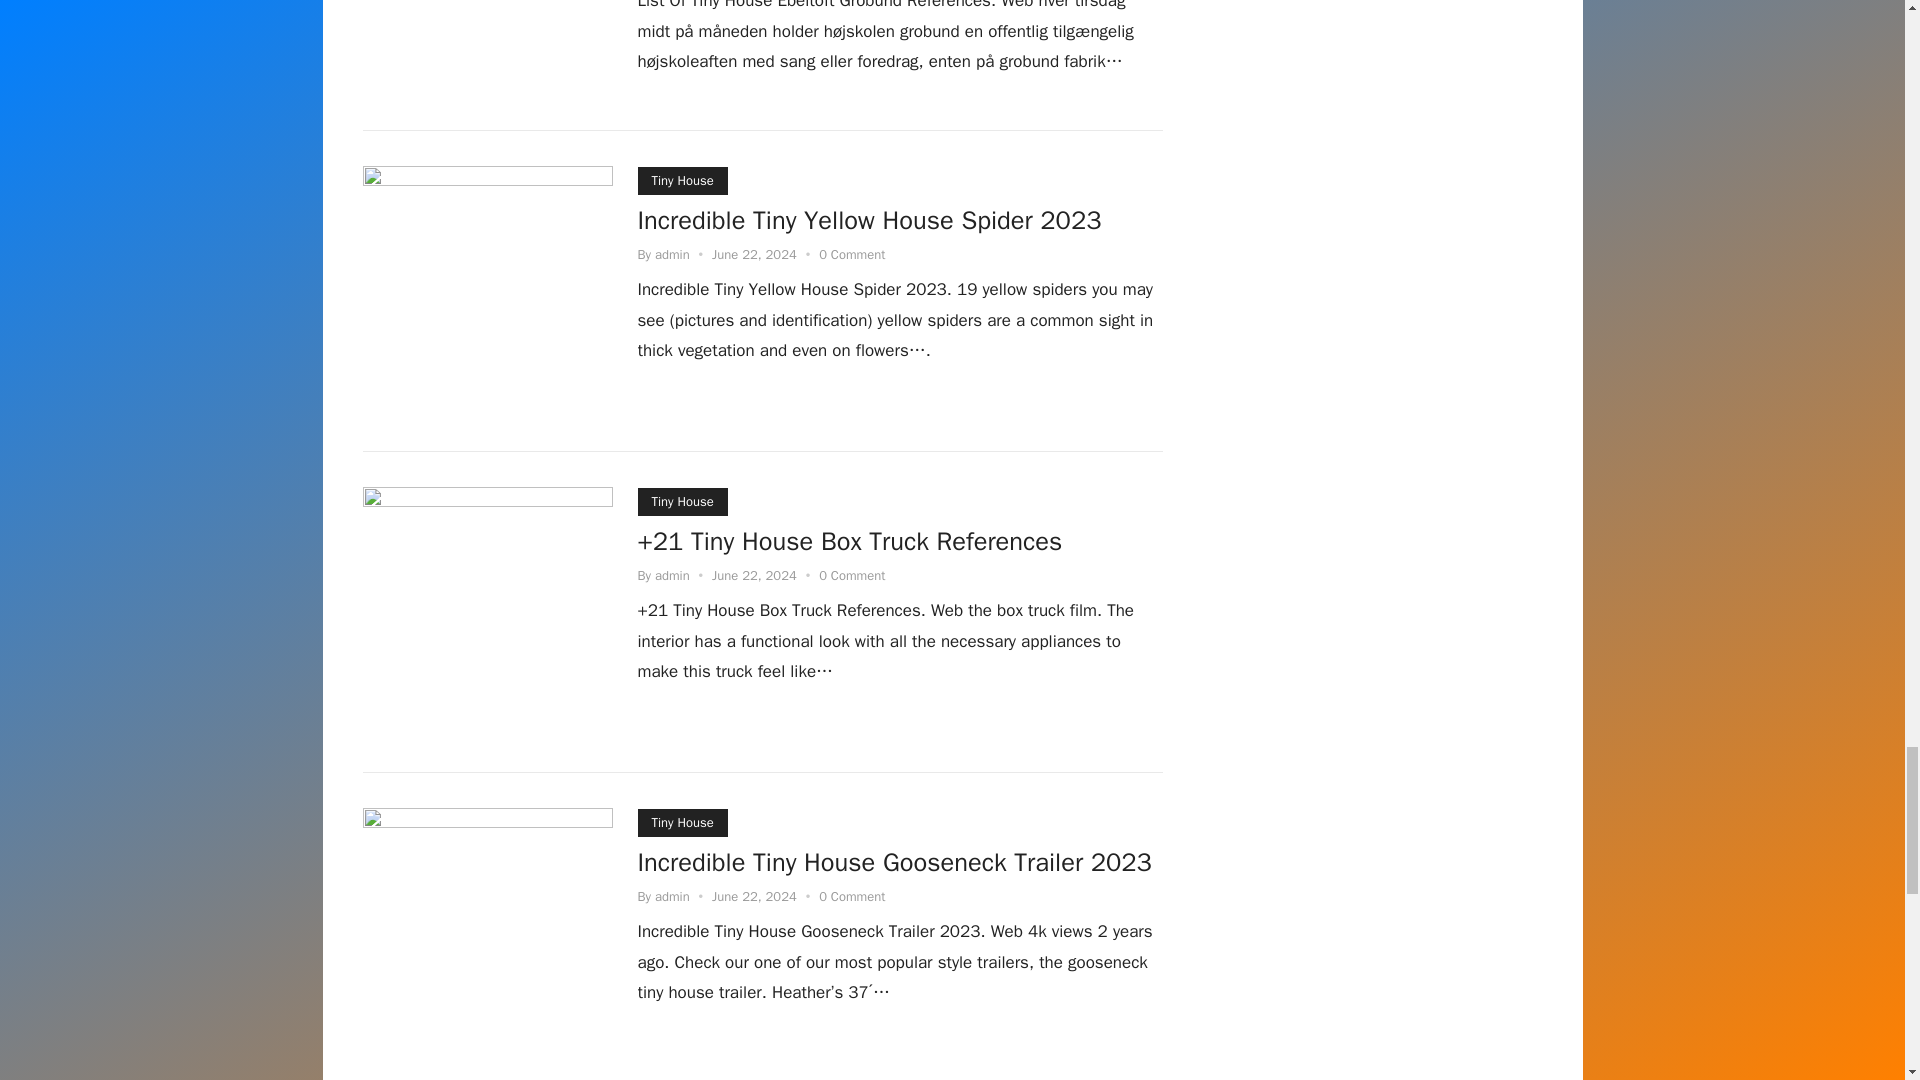 This screenshot has width=1920, height=1080. What do you see at coordinates (852, 576) in the screenshot?
I see `0 Comment` at bounding box center [852, 576].